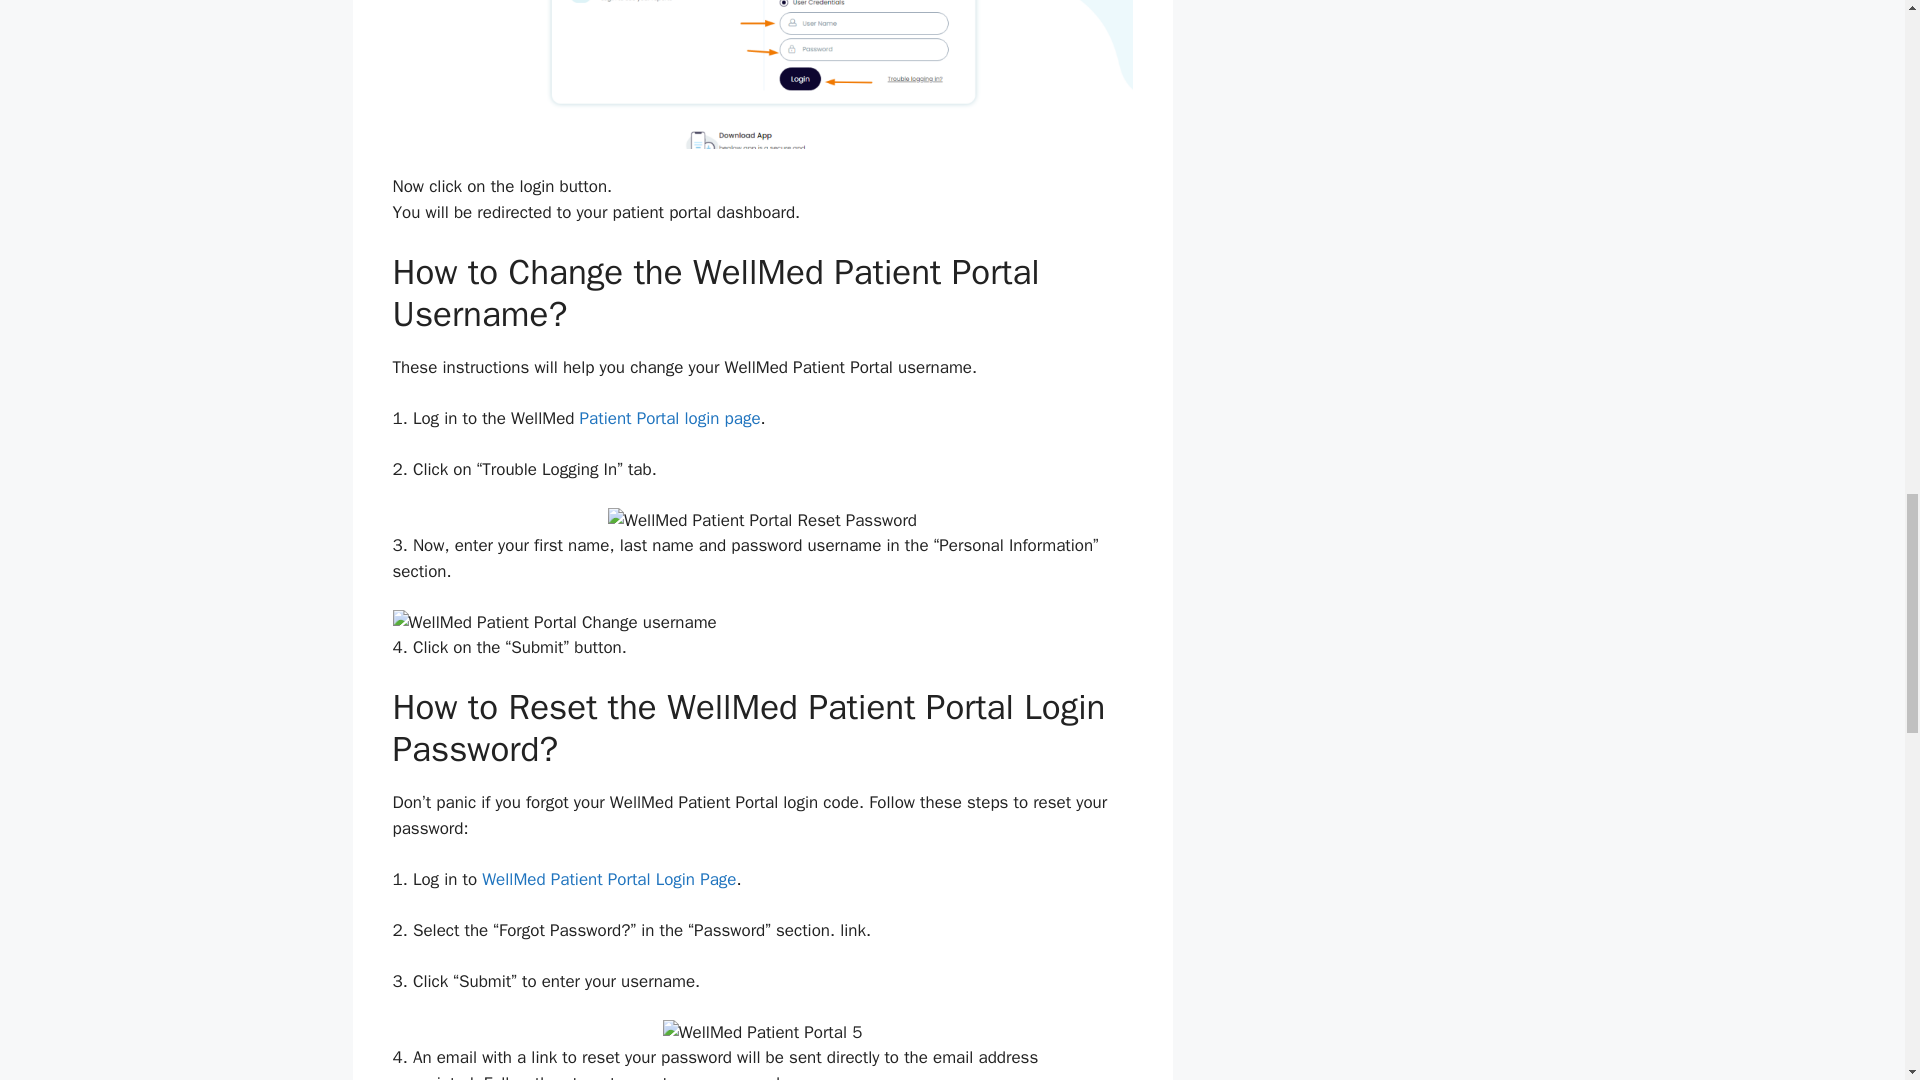  Describe the element at coordinates (670, 418) in the screenshot. I see `Patient Portal login page` at that location.